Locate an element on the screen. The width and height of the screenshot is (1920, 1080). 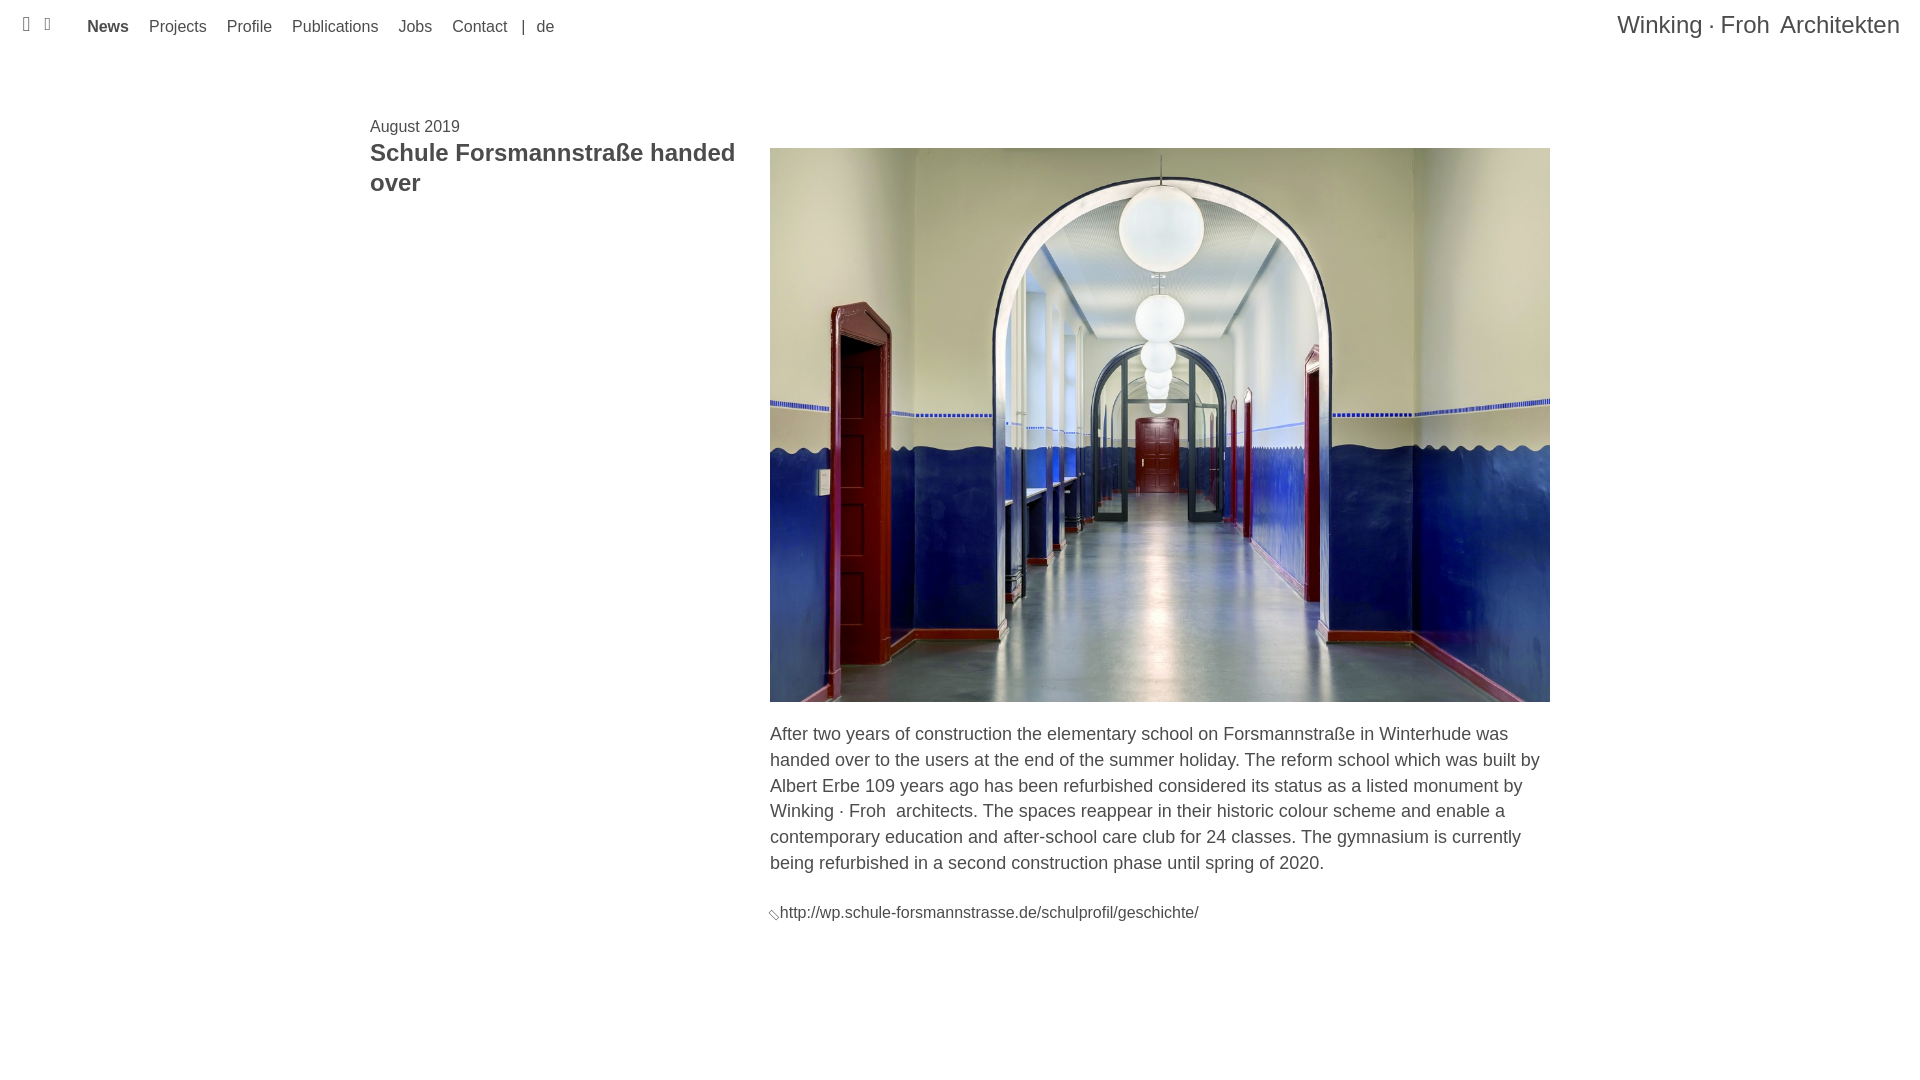
Projects is located at coordinates (177, 26).